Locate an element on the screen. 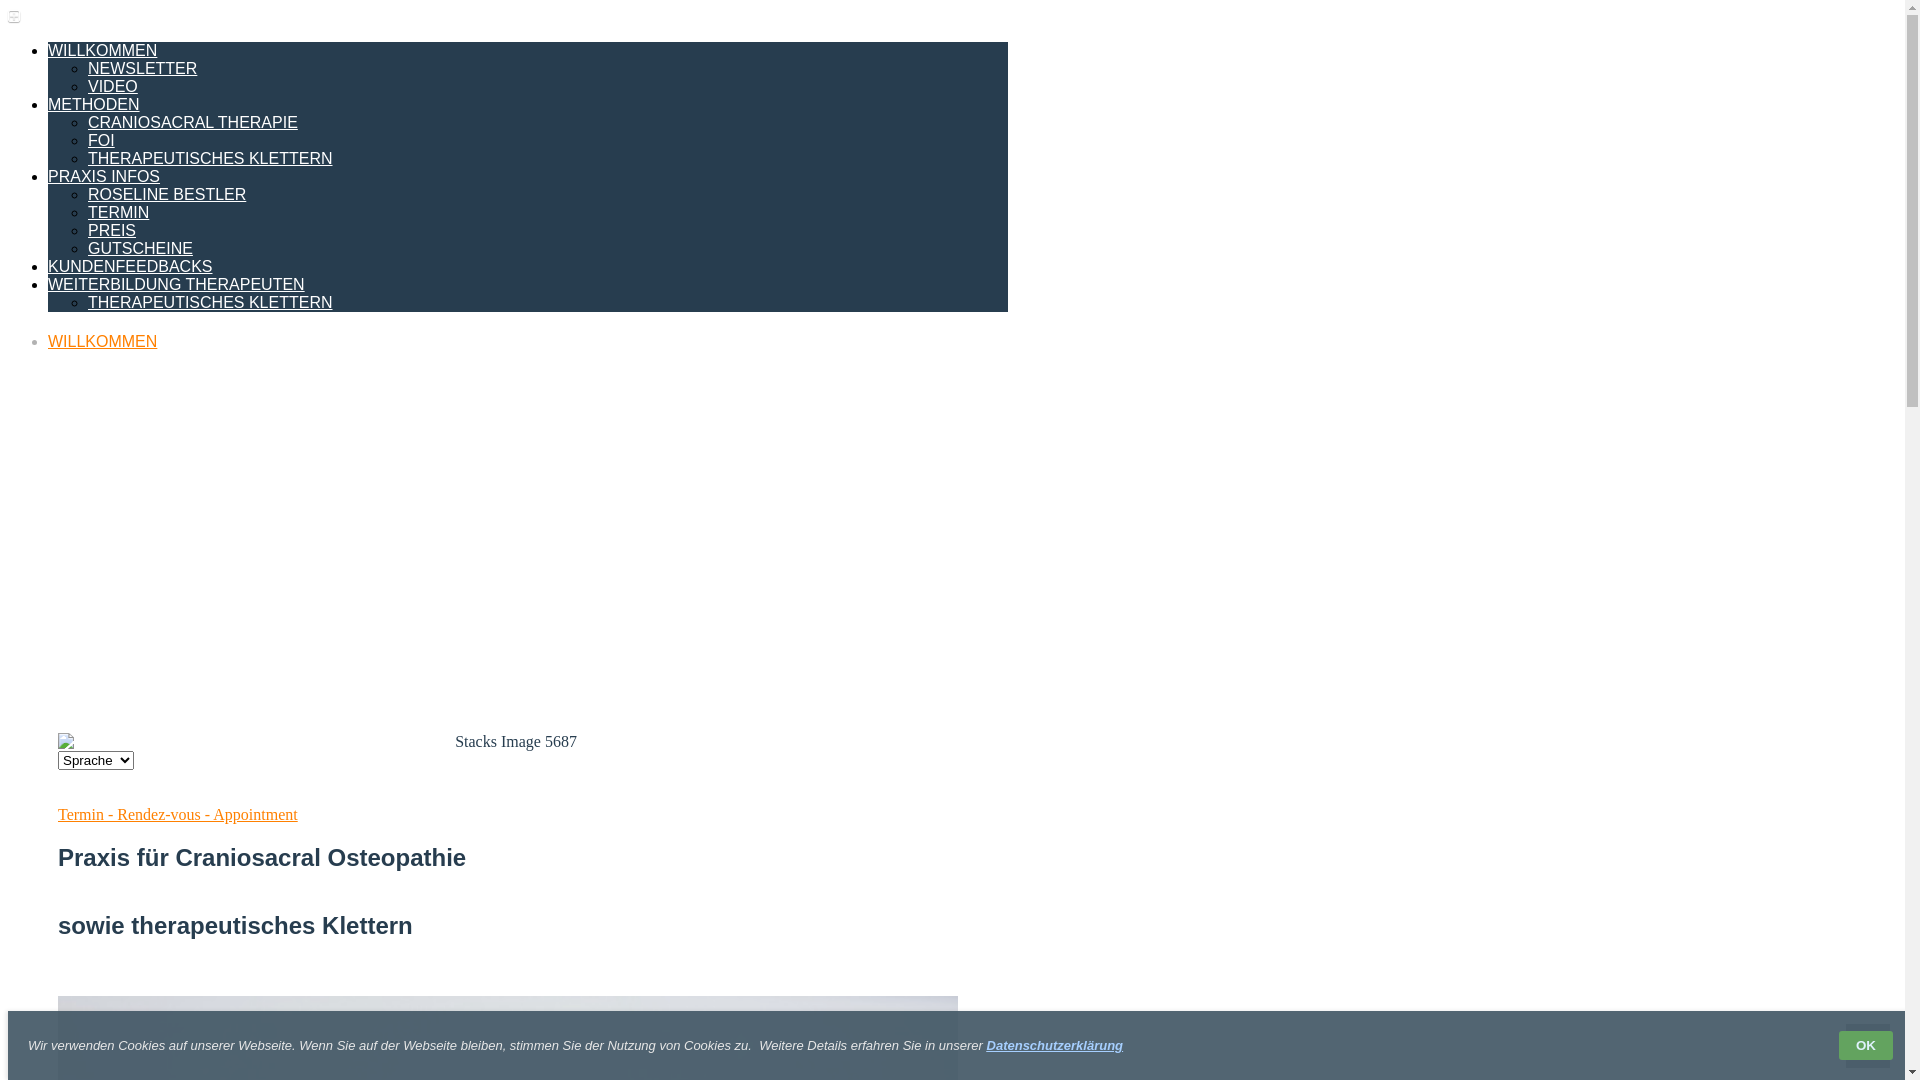 The image size is (1920, 1080). CRANIOSACRAL THERAPIE is located at coordinates (193, 122).